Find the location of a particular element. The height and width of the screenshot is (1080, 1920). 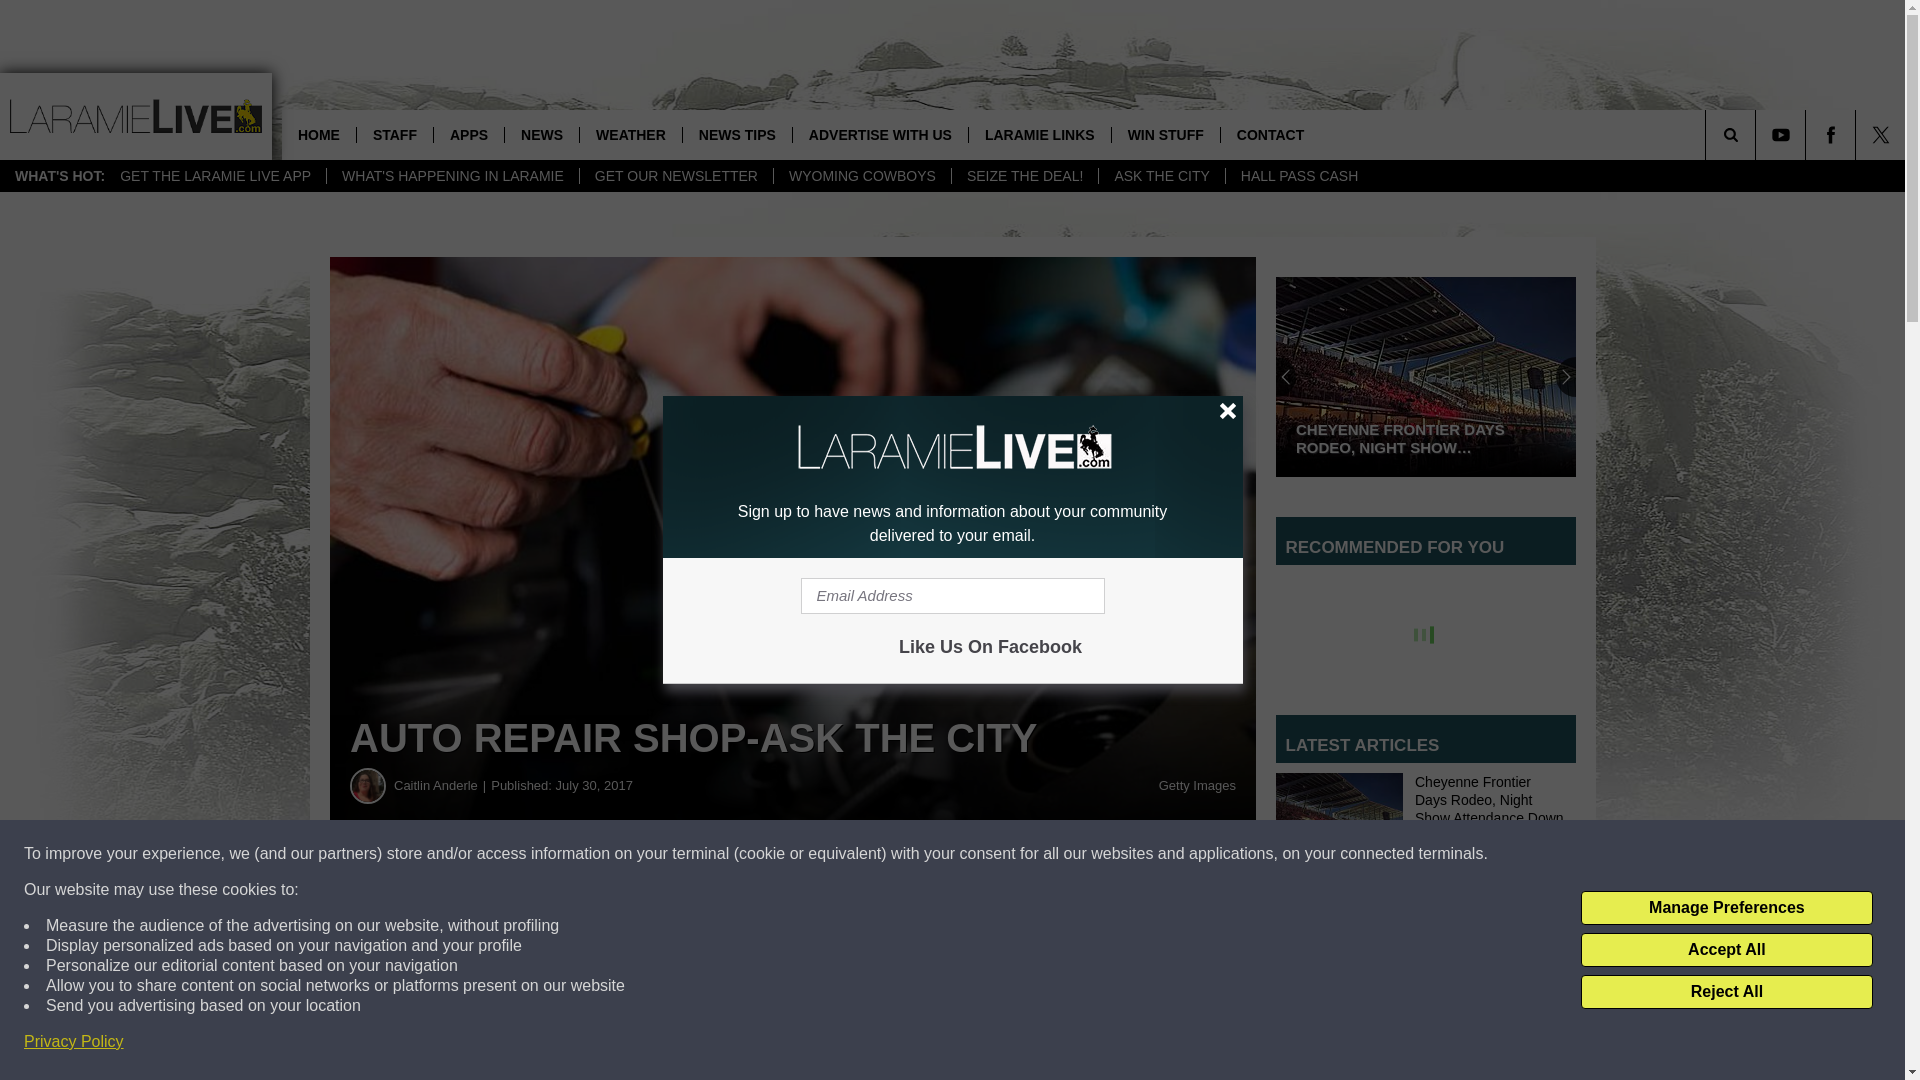

WHAT'S HAPPENING IN LARAMIE is located at coordinates (452, 176).